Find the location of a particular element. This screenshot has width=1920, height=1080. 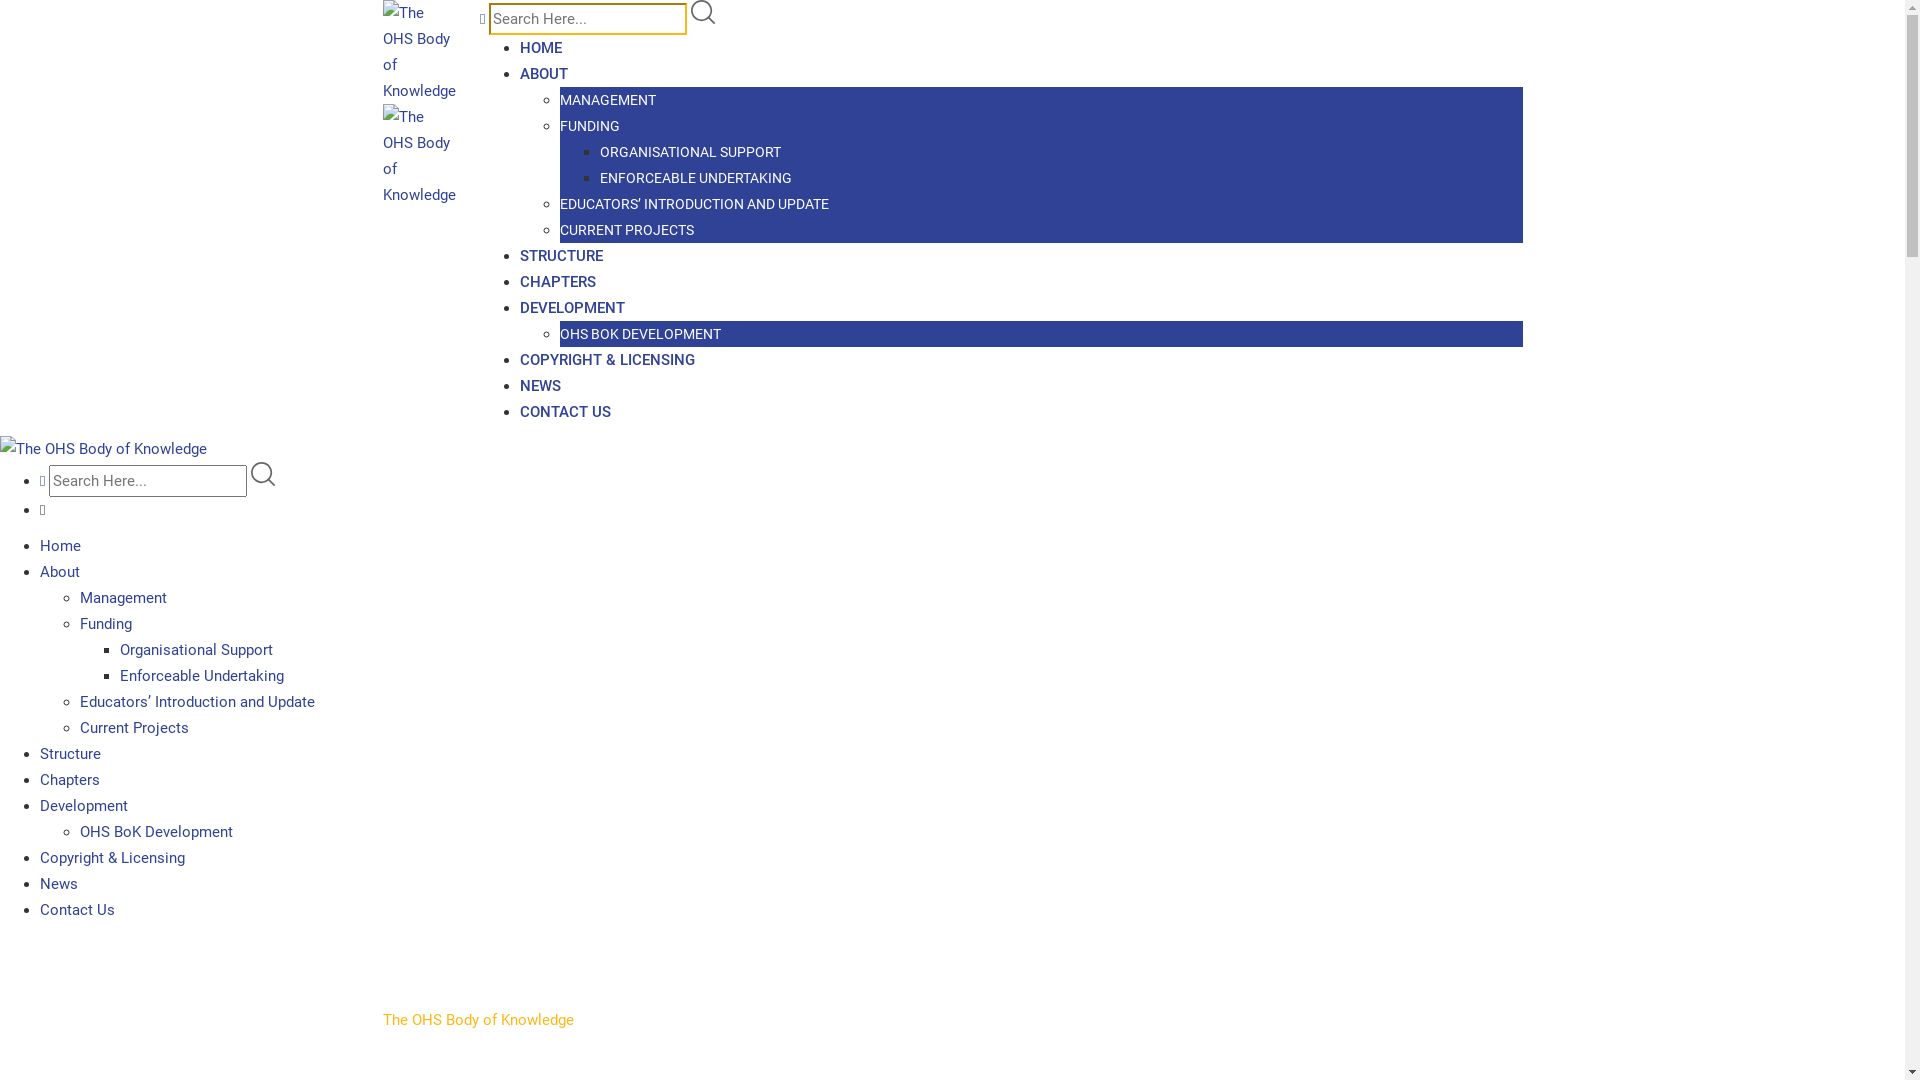

Contact Us is located at coordinates (78, 910).